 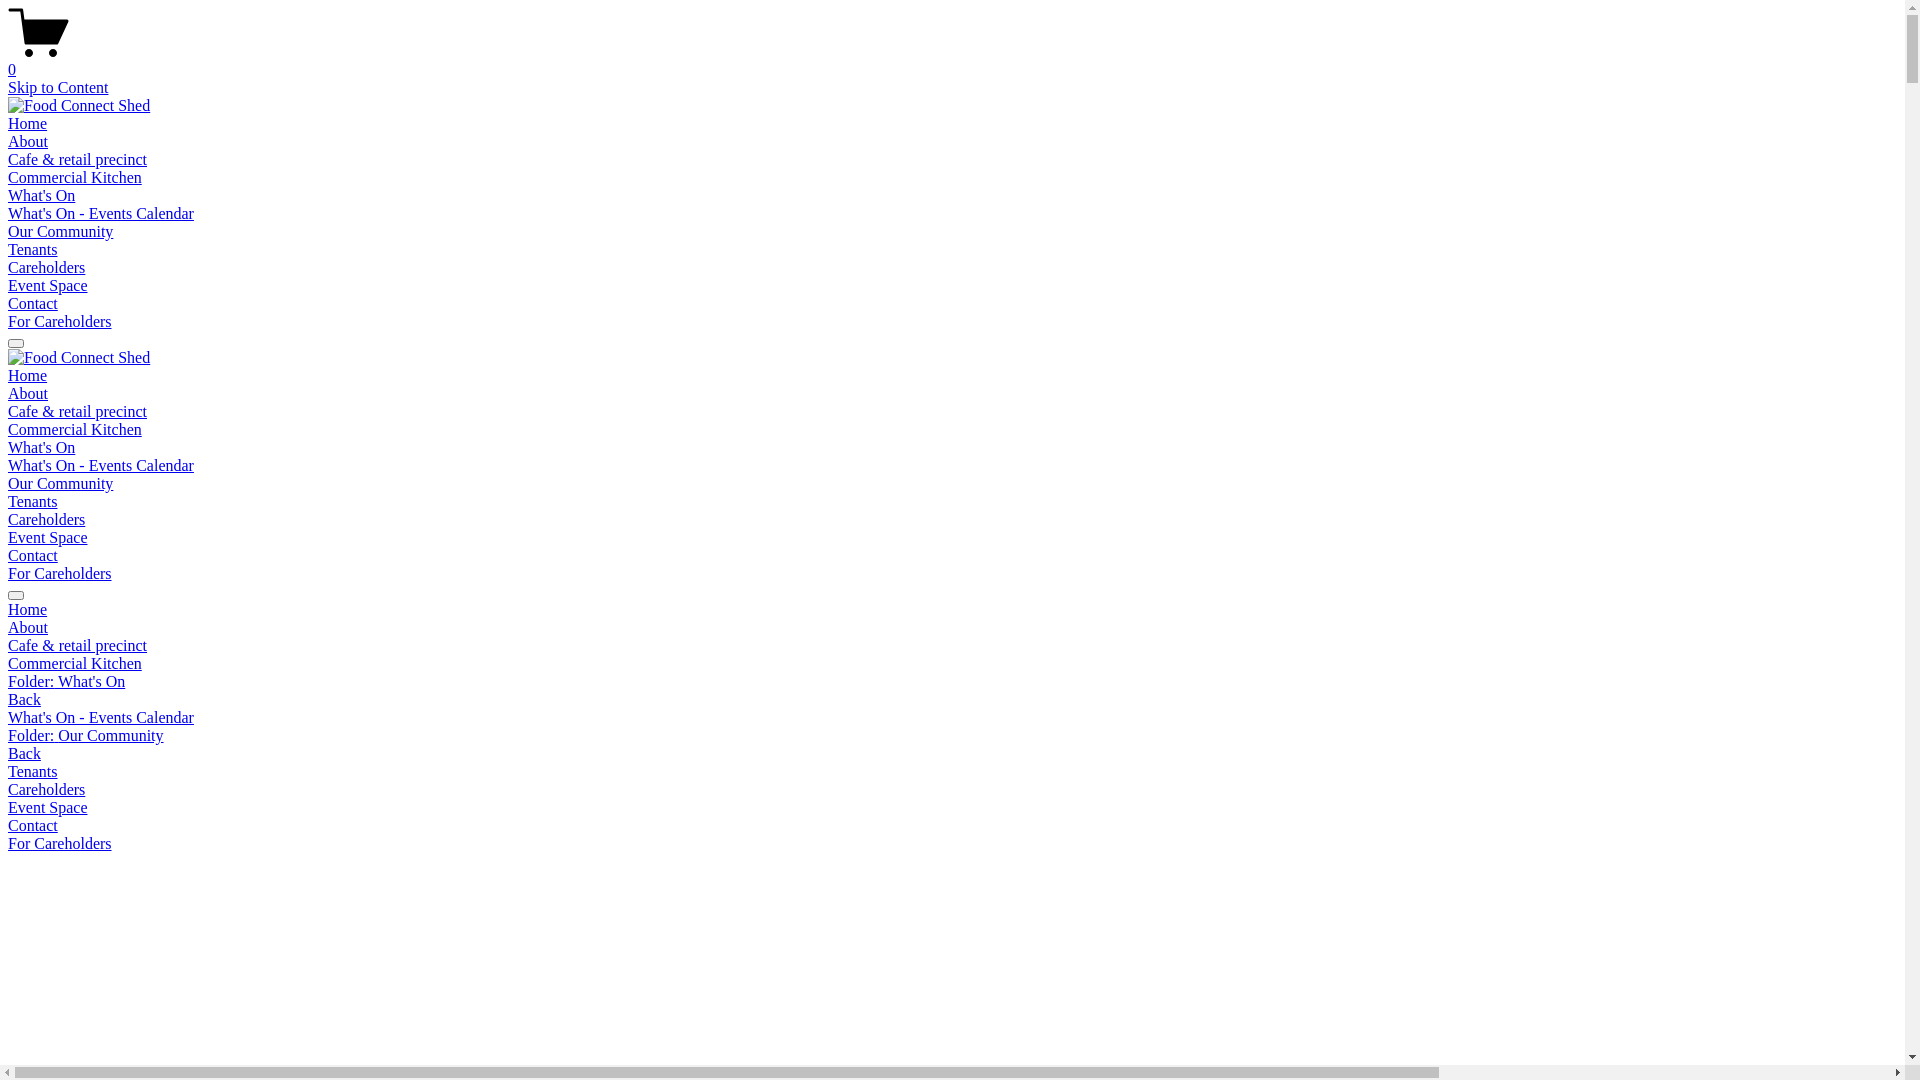 What do you see at coordinates (75, 178) in the screenshot?
I see `Commercial Kitchen` at bounding box center [75, 178].